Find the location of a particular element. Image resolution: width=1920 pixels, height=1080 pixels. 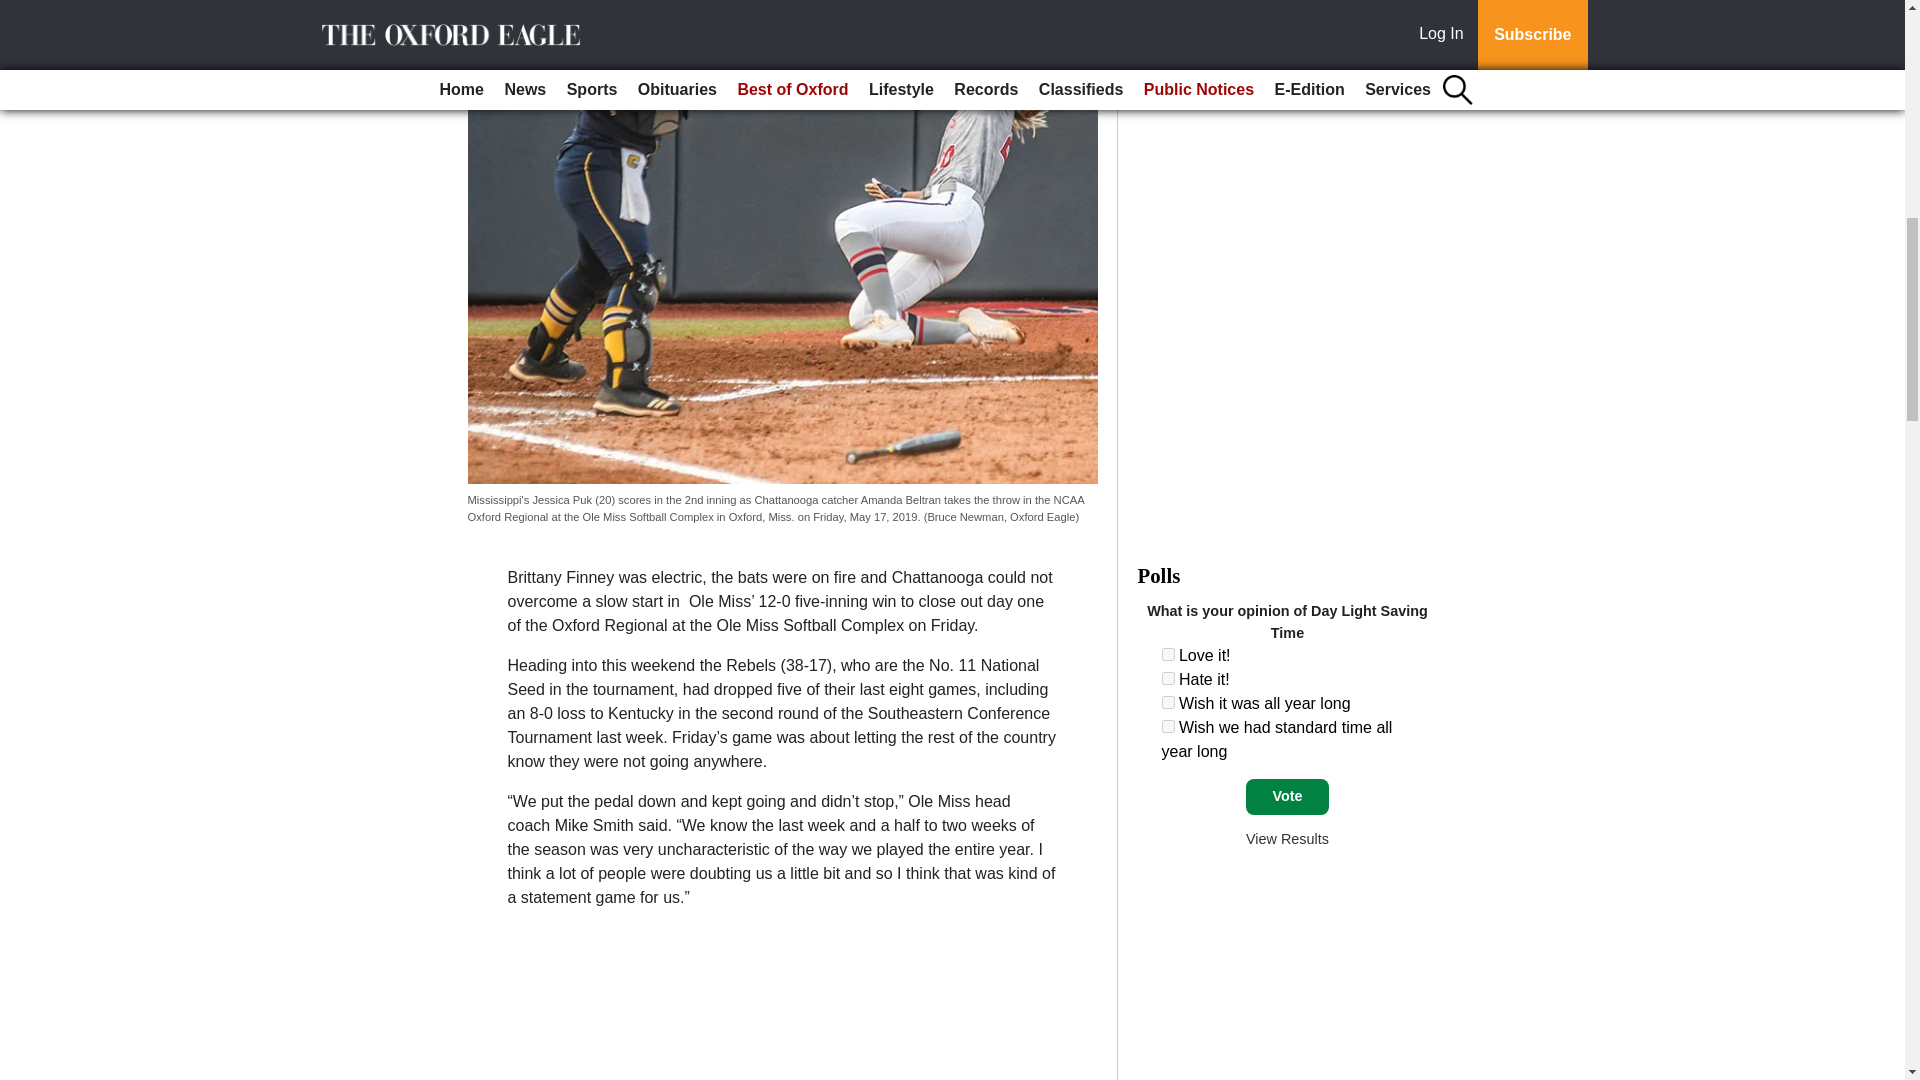

161 is located at coordinates (1168, 678).